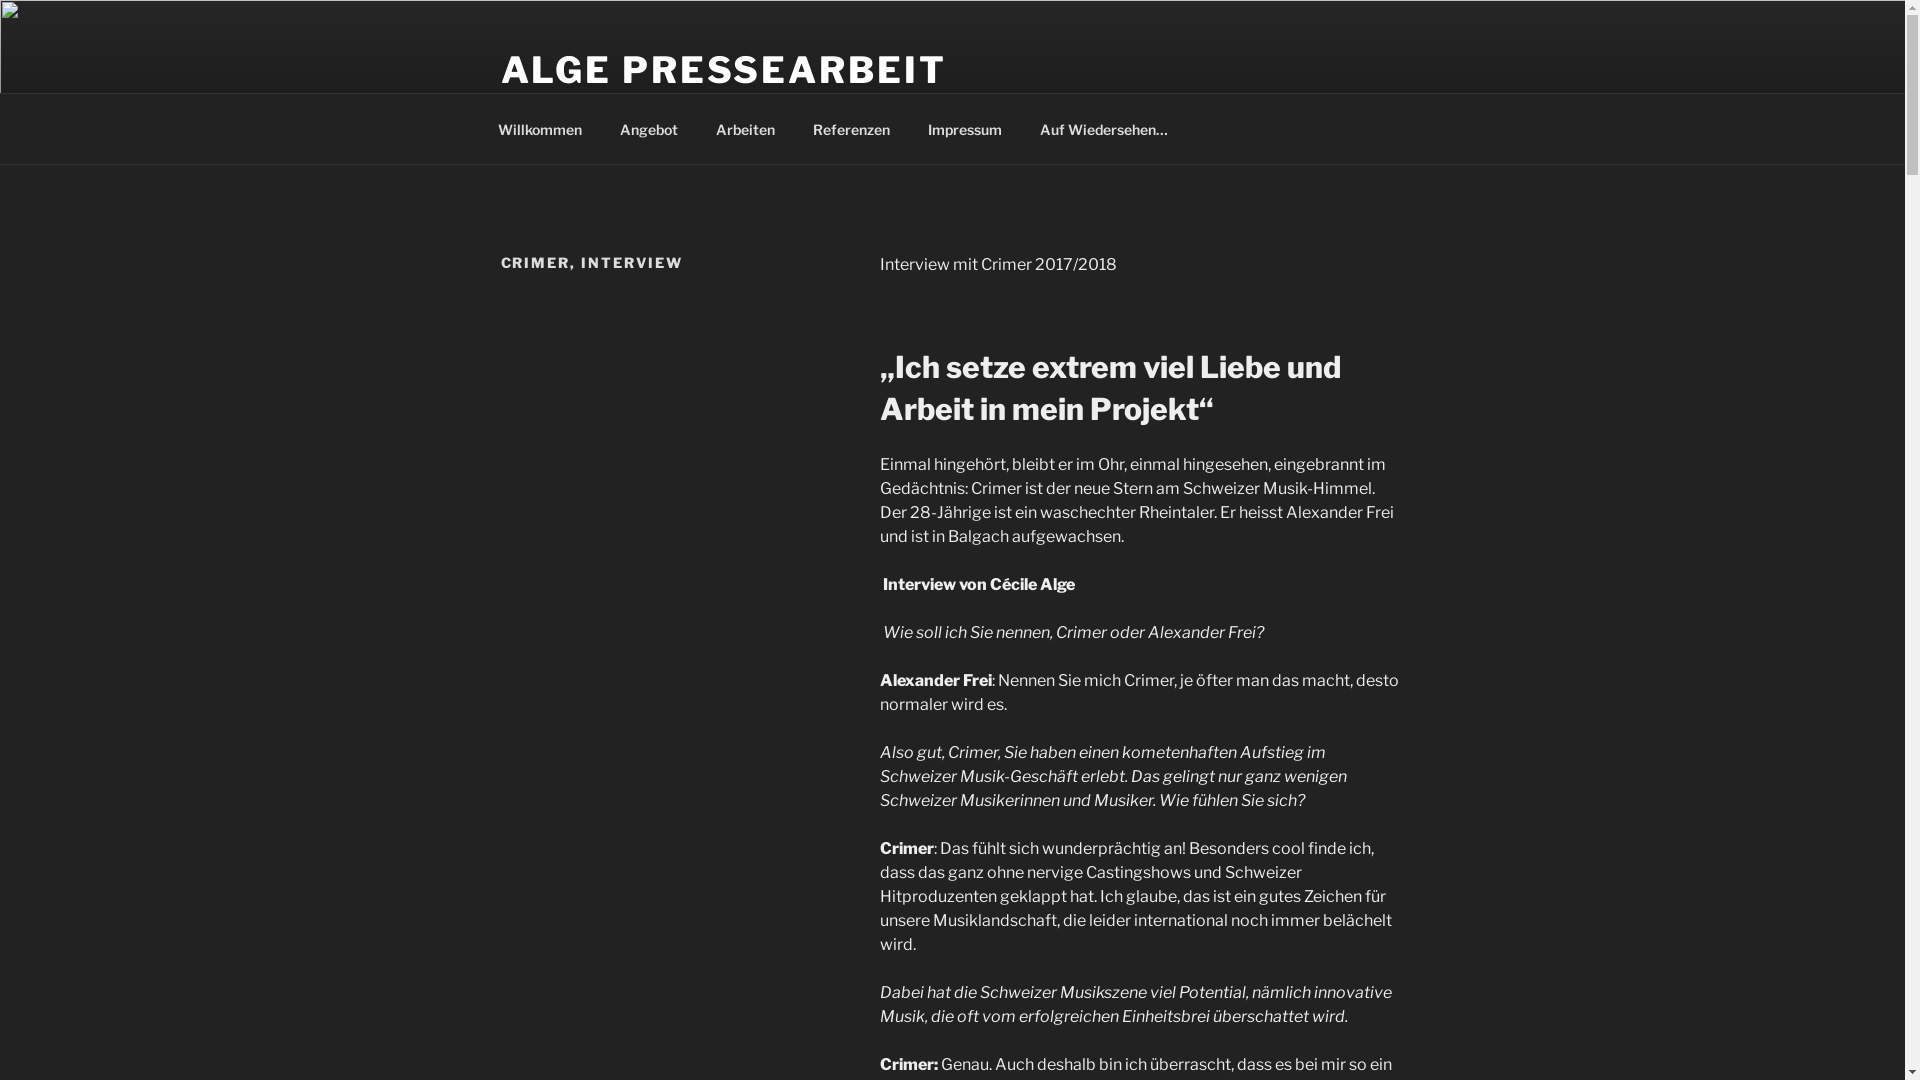 The height and width of the screenshot is (1080, 1920). What do you see at coordinates (964, 128) in the screenshot?
I see `Impressum` at bounding box center [964, 128].